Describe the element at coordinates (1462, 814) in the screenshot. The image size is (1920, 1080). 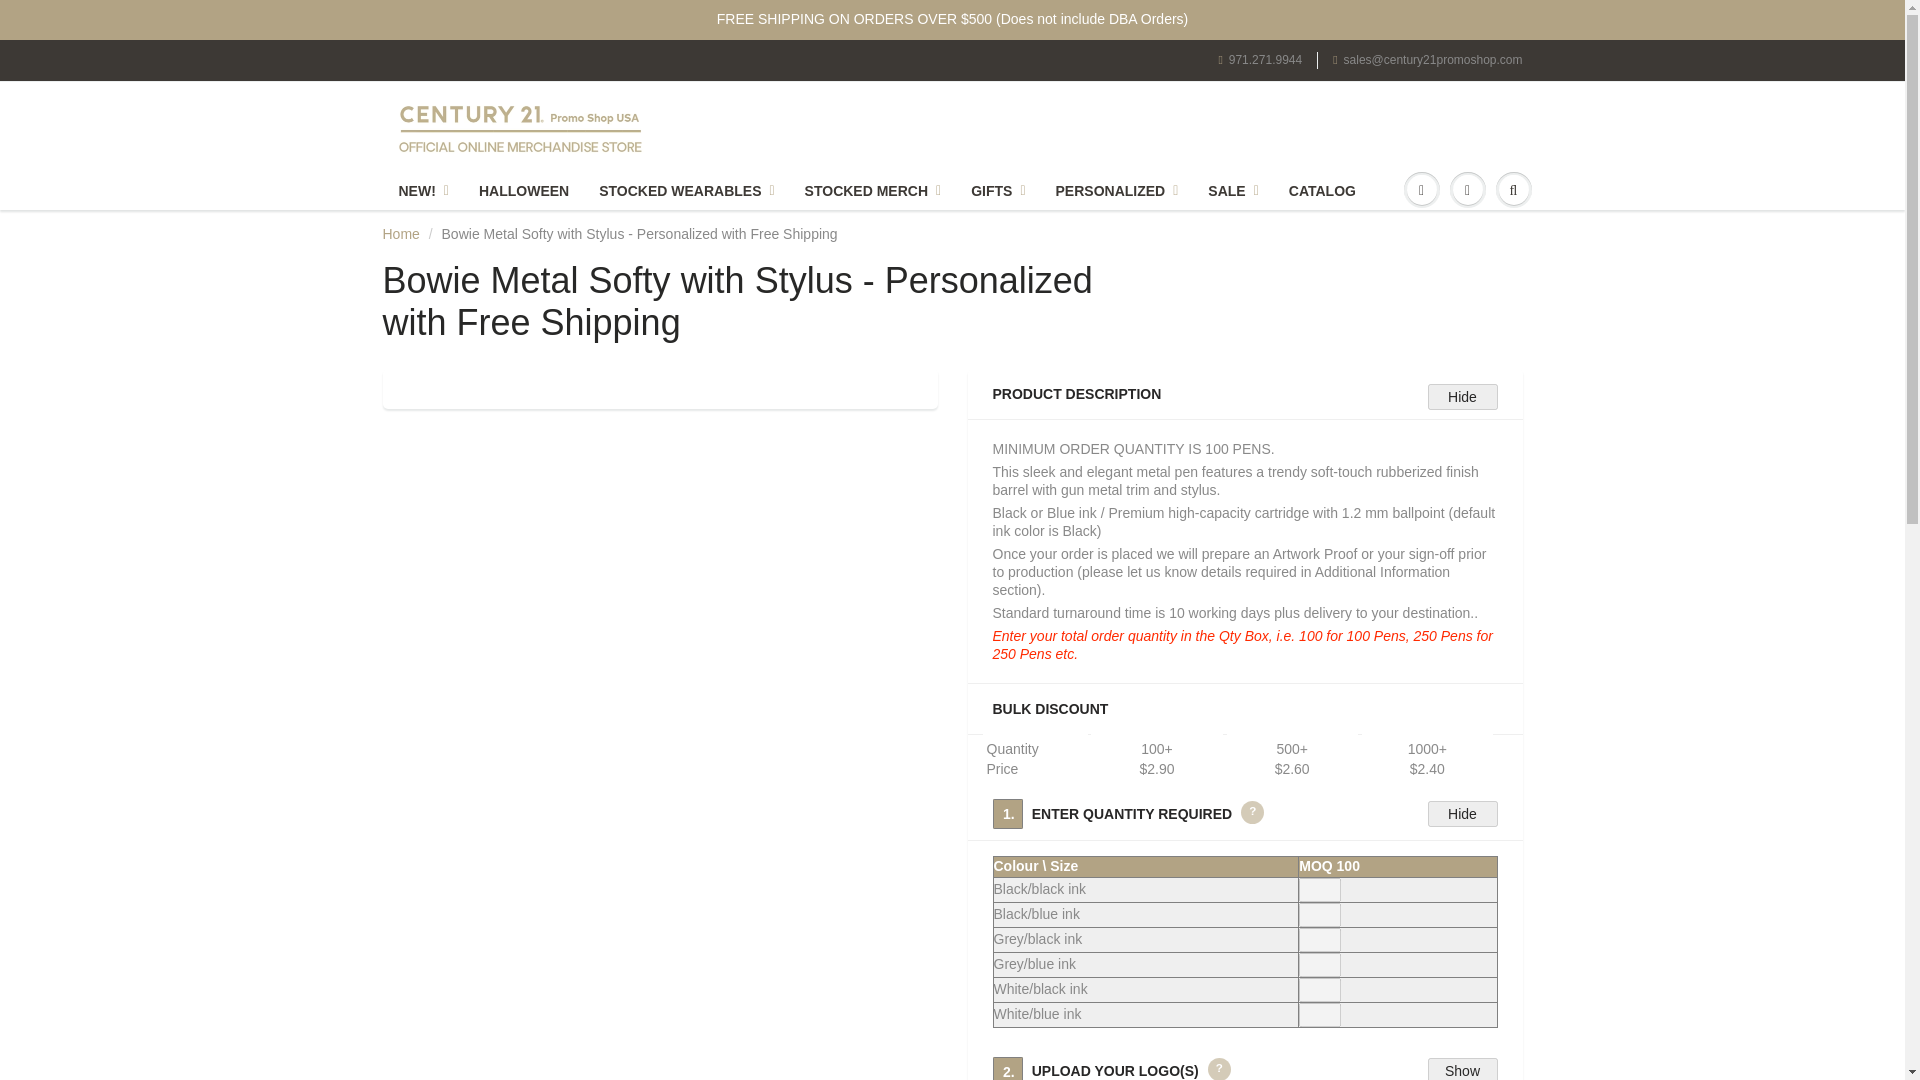
I see `Hide` at that location.